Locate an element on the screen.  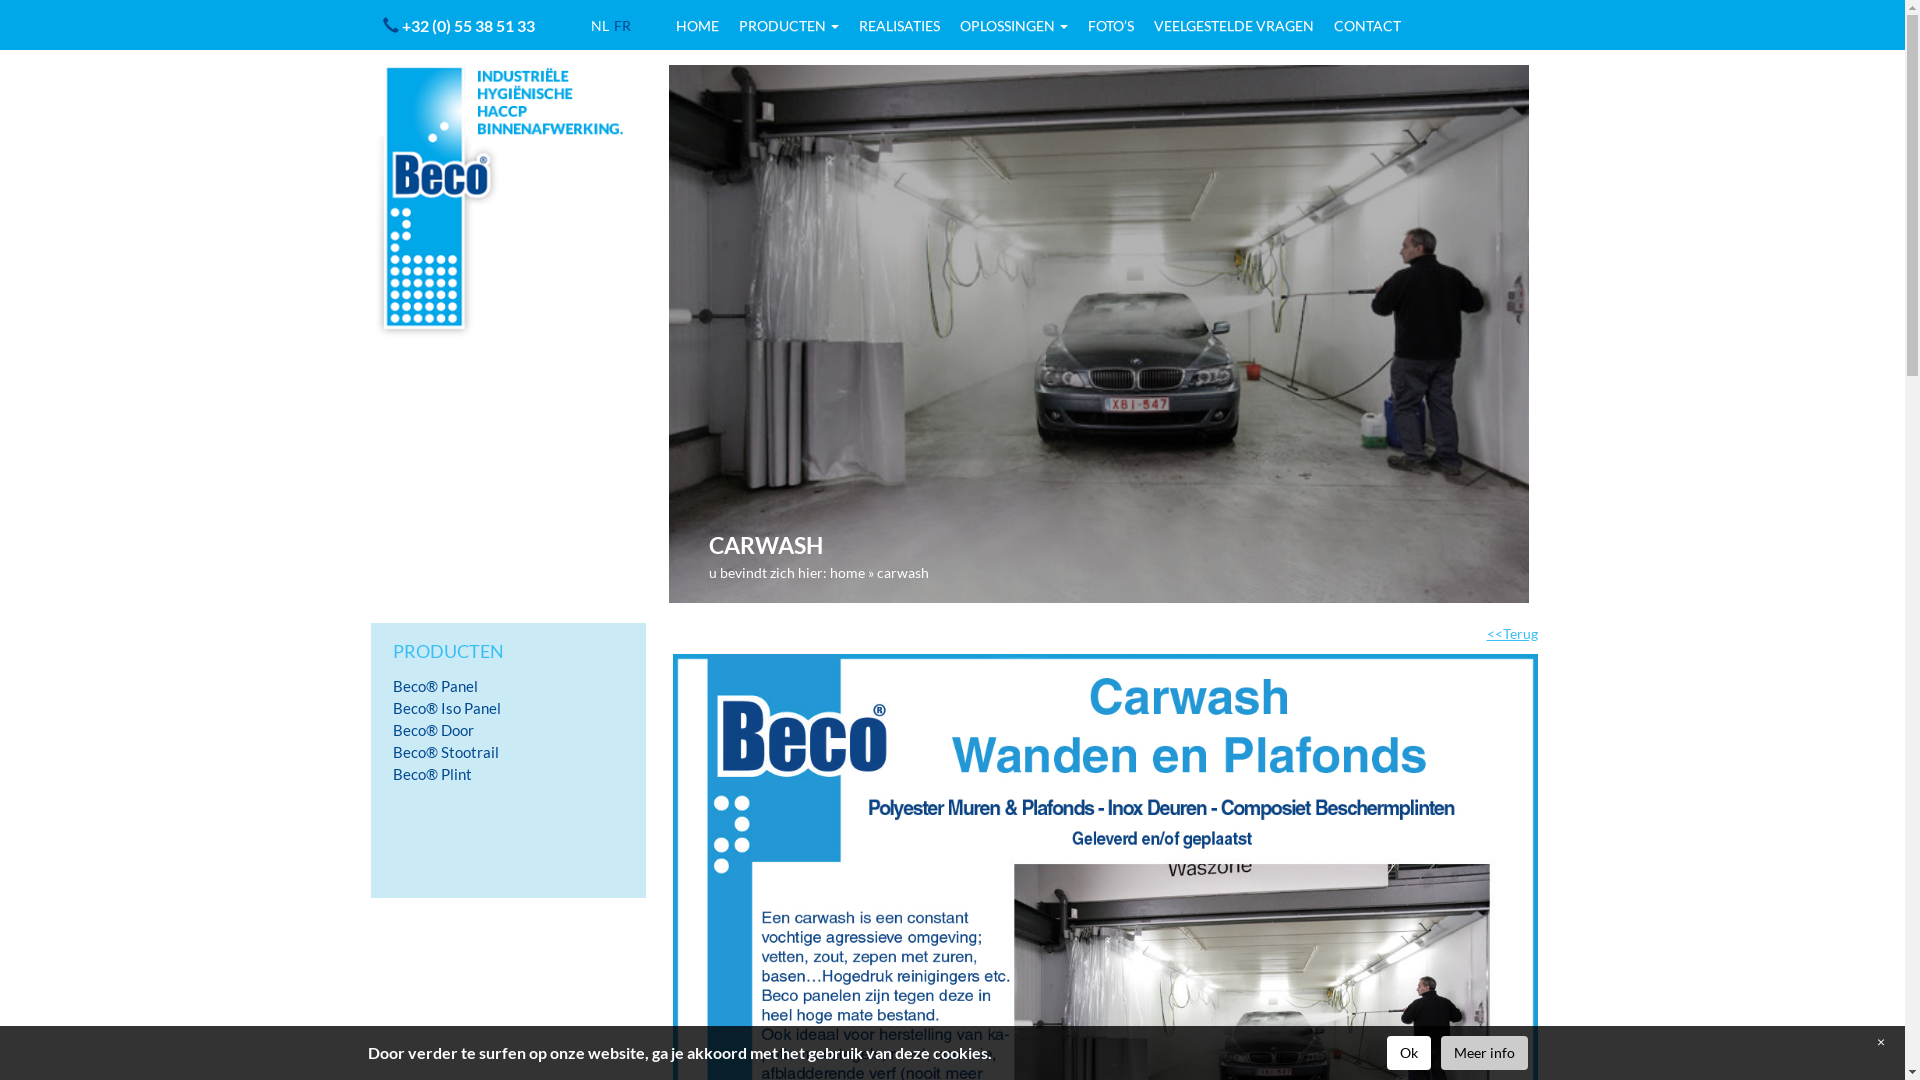
PRODUCTEN is located at coordinates (799, 26).